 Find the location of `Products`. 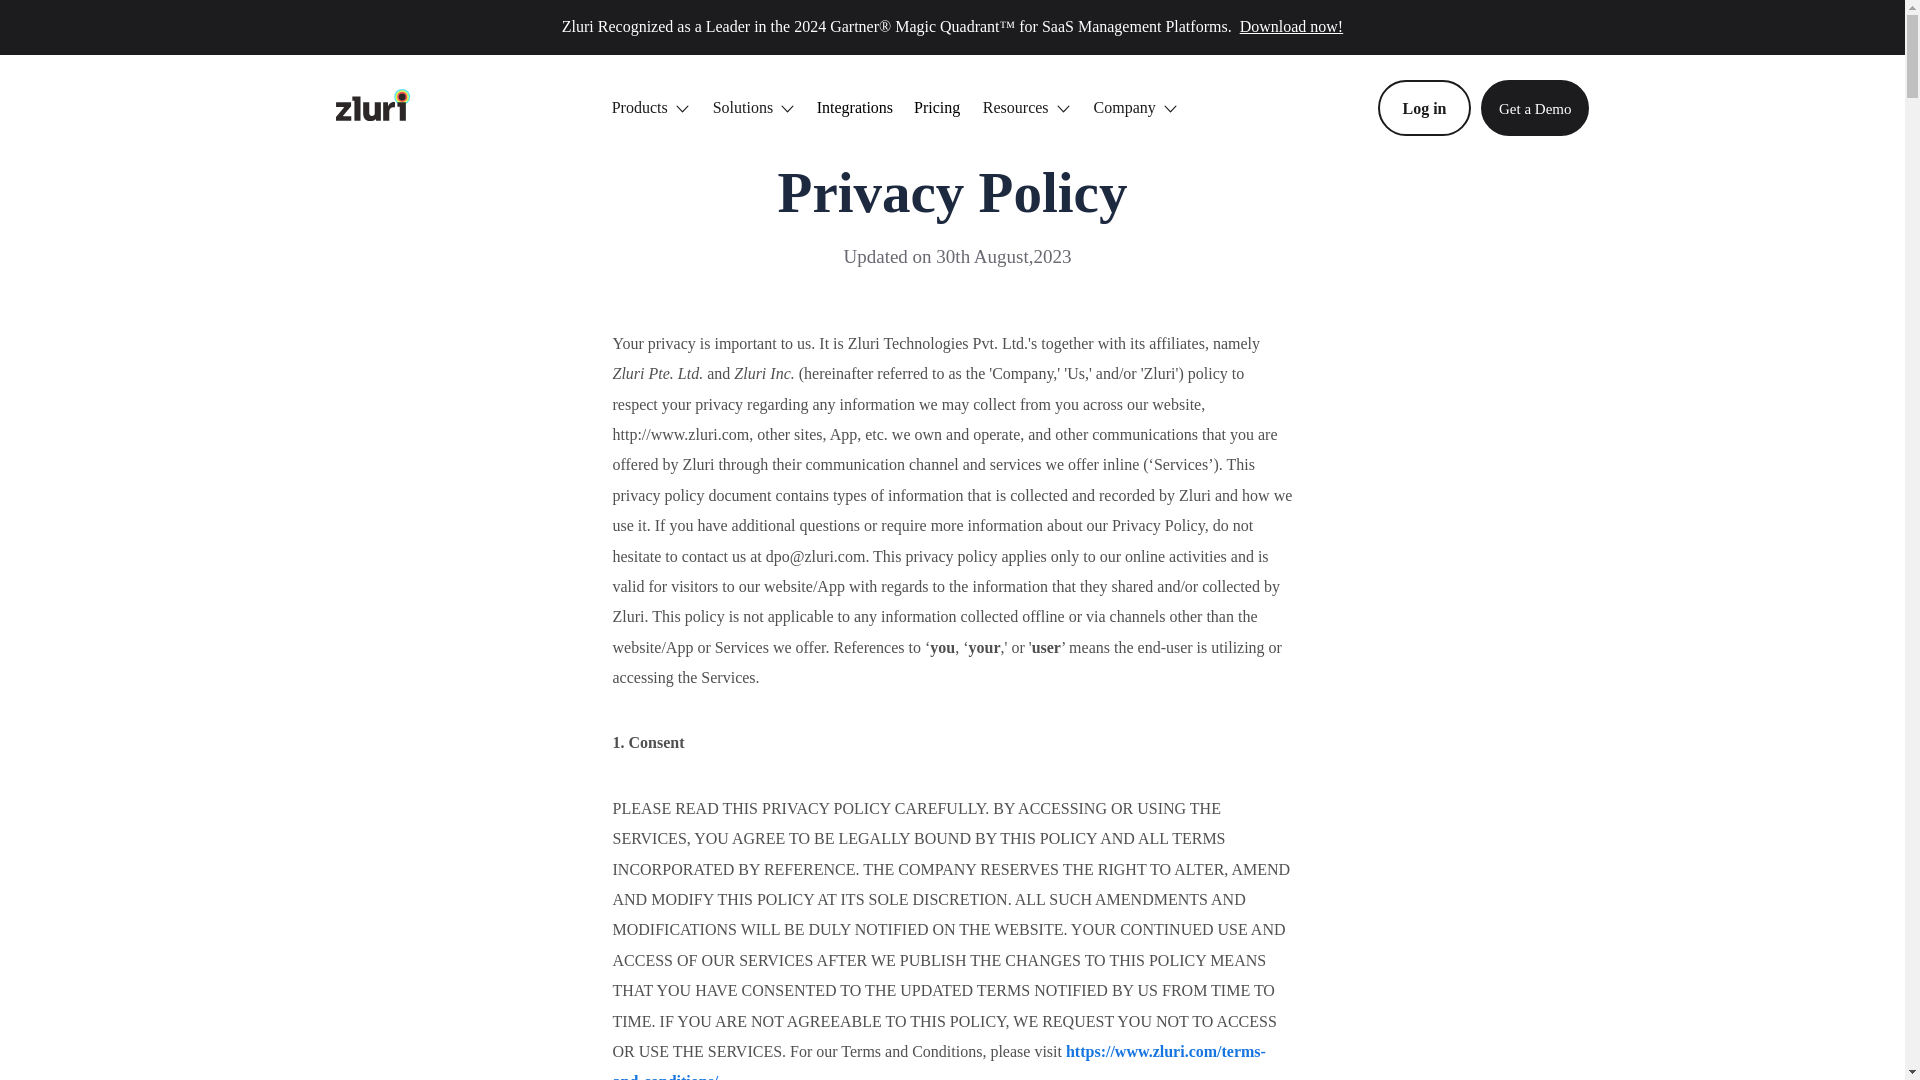

Products is located at coordinates (650, 108).